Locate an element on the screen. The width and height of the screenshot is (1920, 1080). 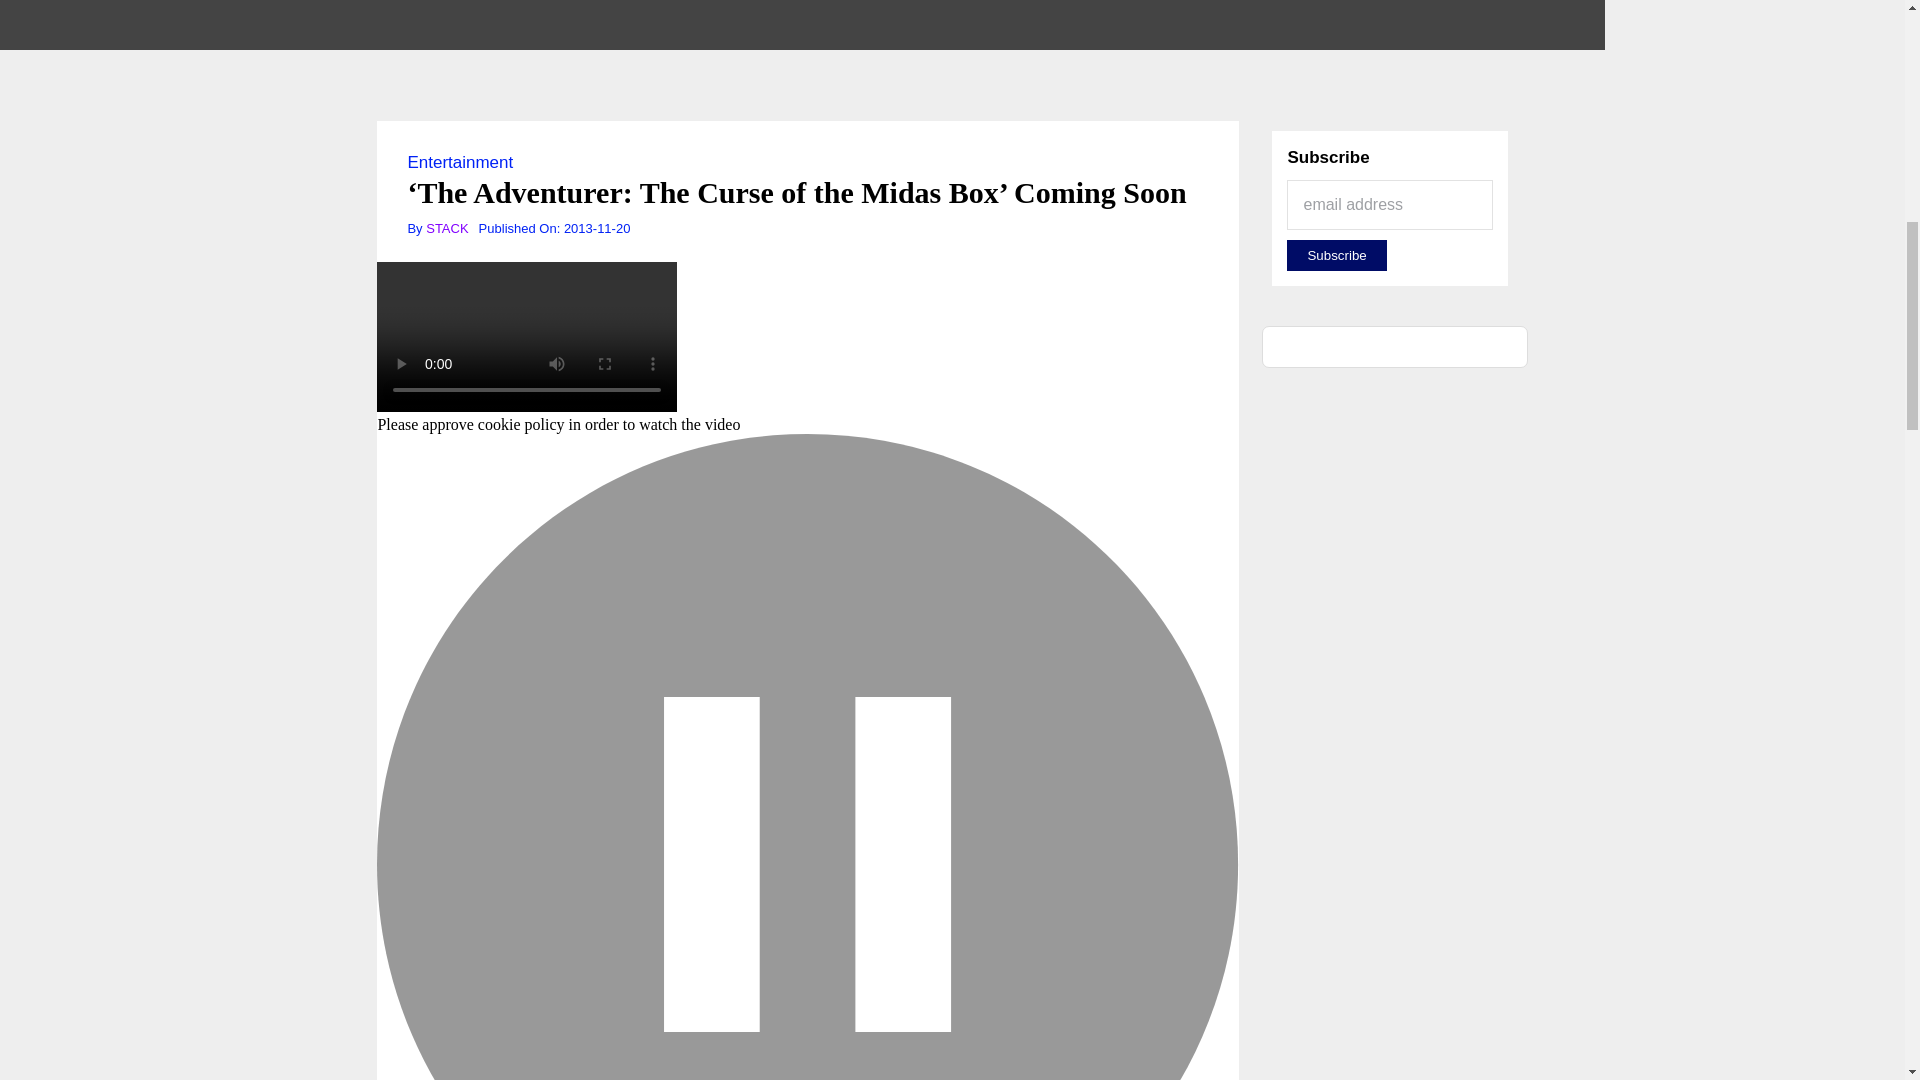
Posts by STACK is located at coordinates (447, 228).